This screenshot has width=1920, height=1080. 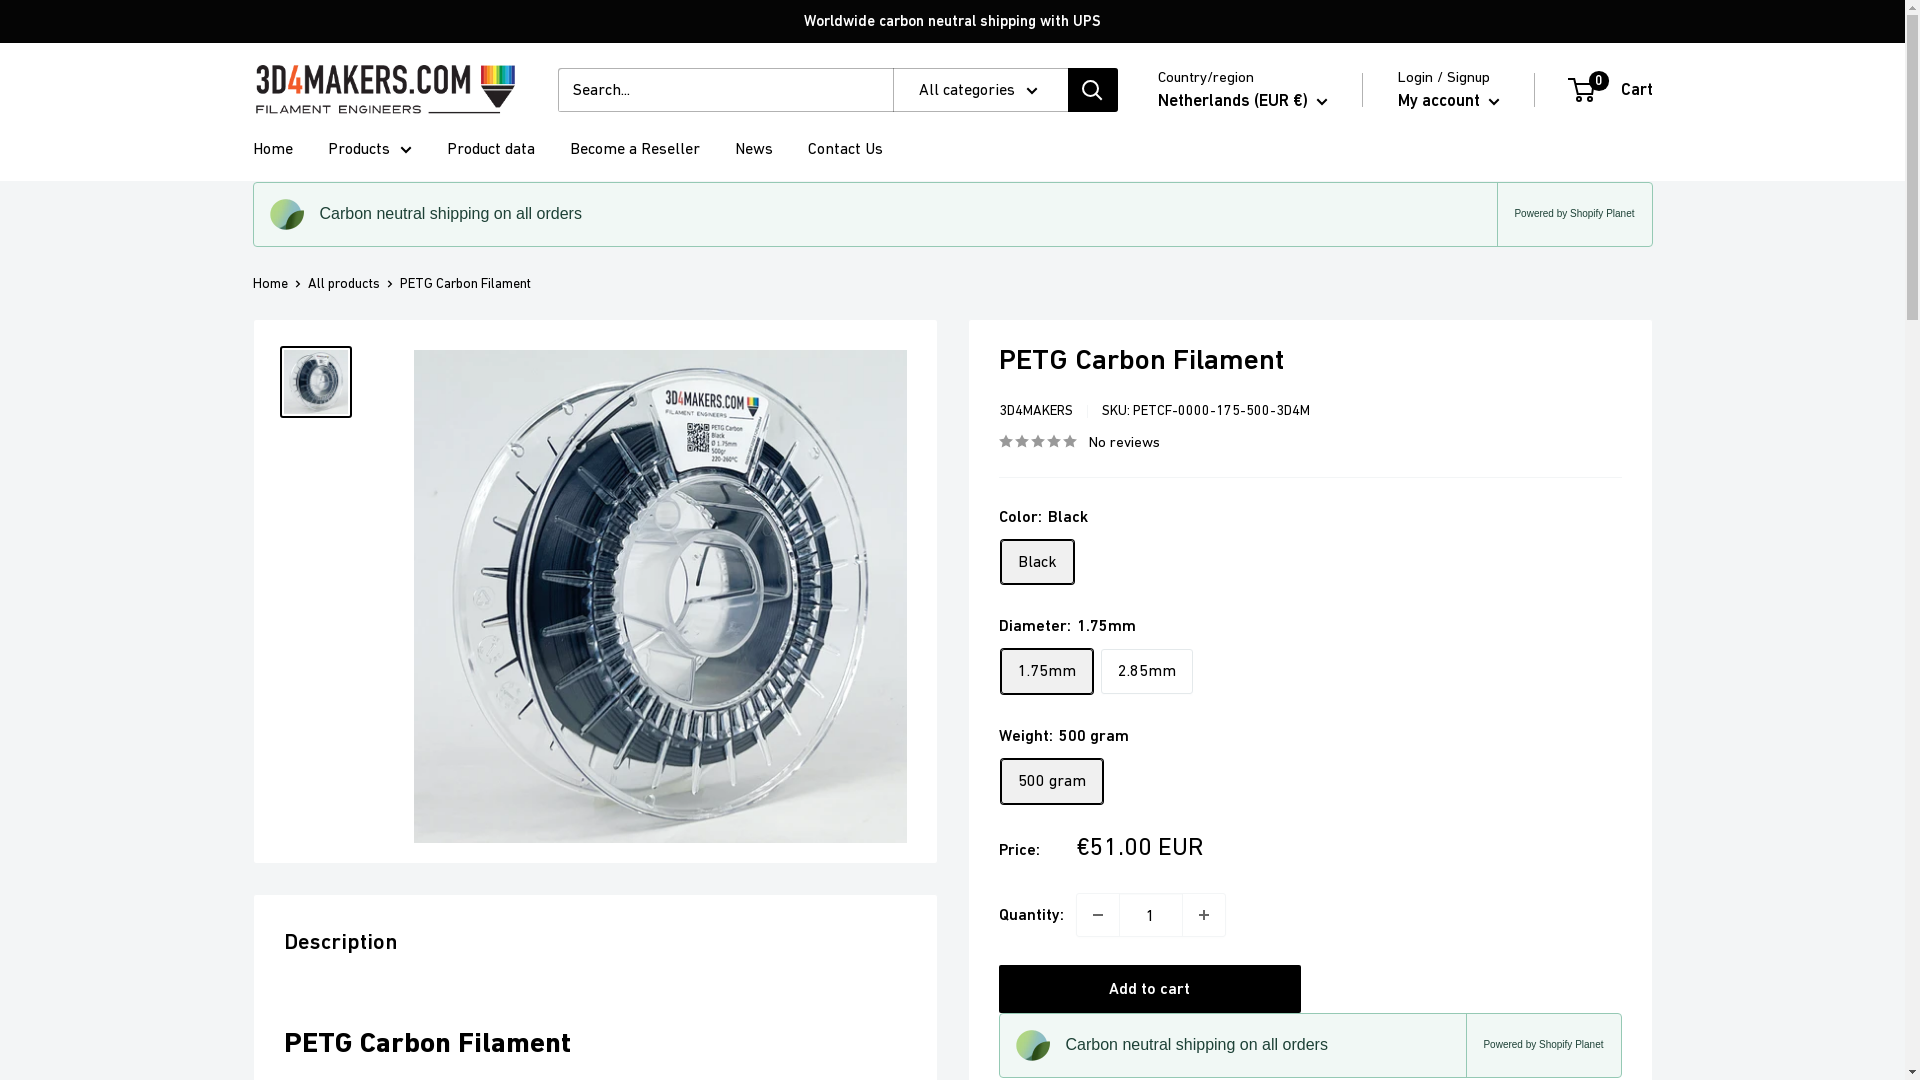 What do you see at coordinates (1167, 625) in the screenshot?
I see `BS` at bounding box center [1167, 625].